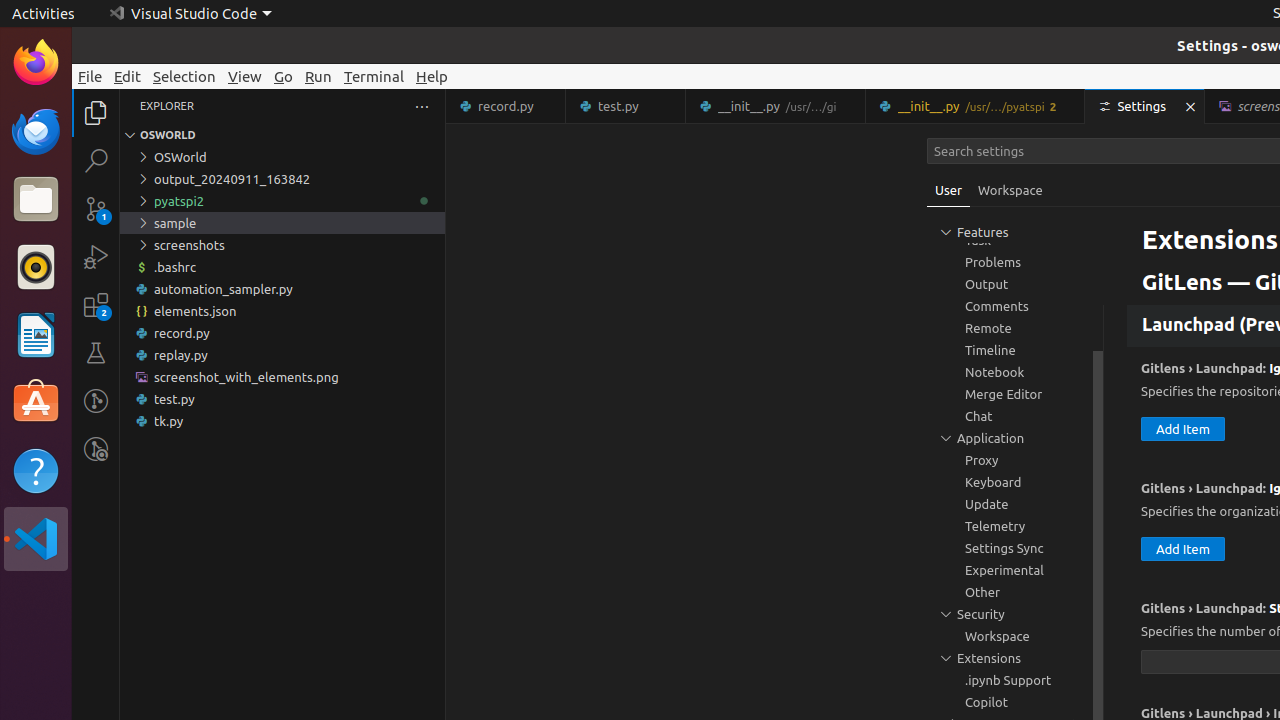 This screenshot has width=1280, height=720. Describe the element at coordinates (1015, 306) in the screenshot. I see `Comments, group` at that location.